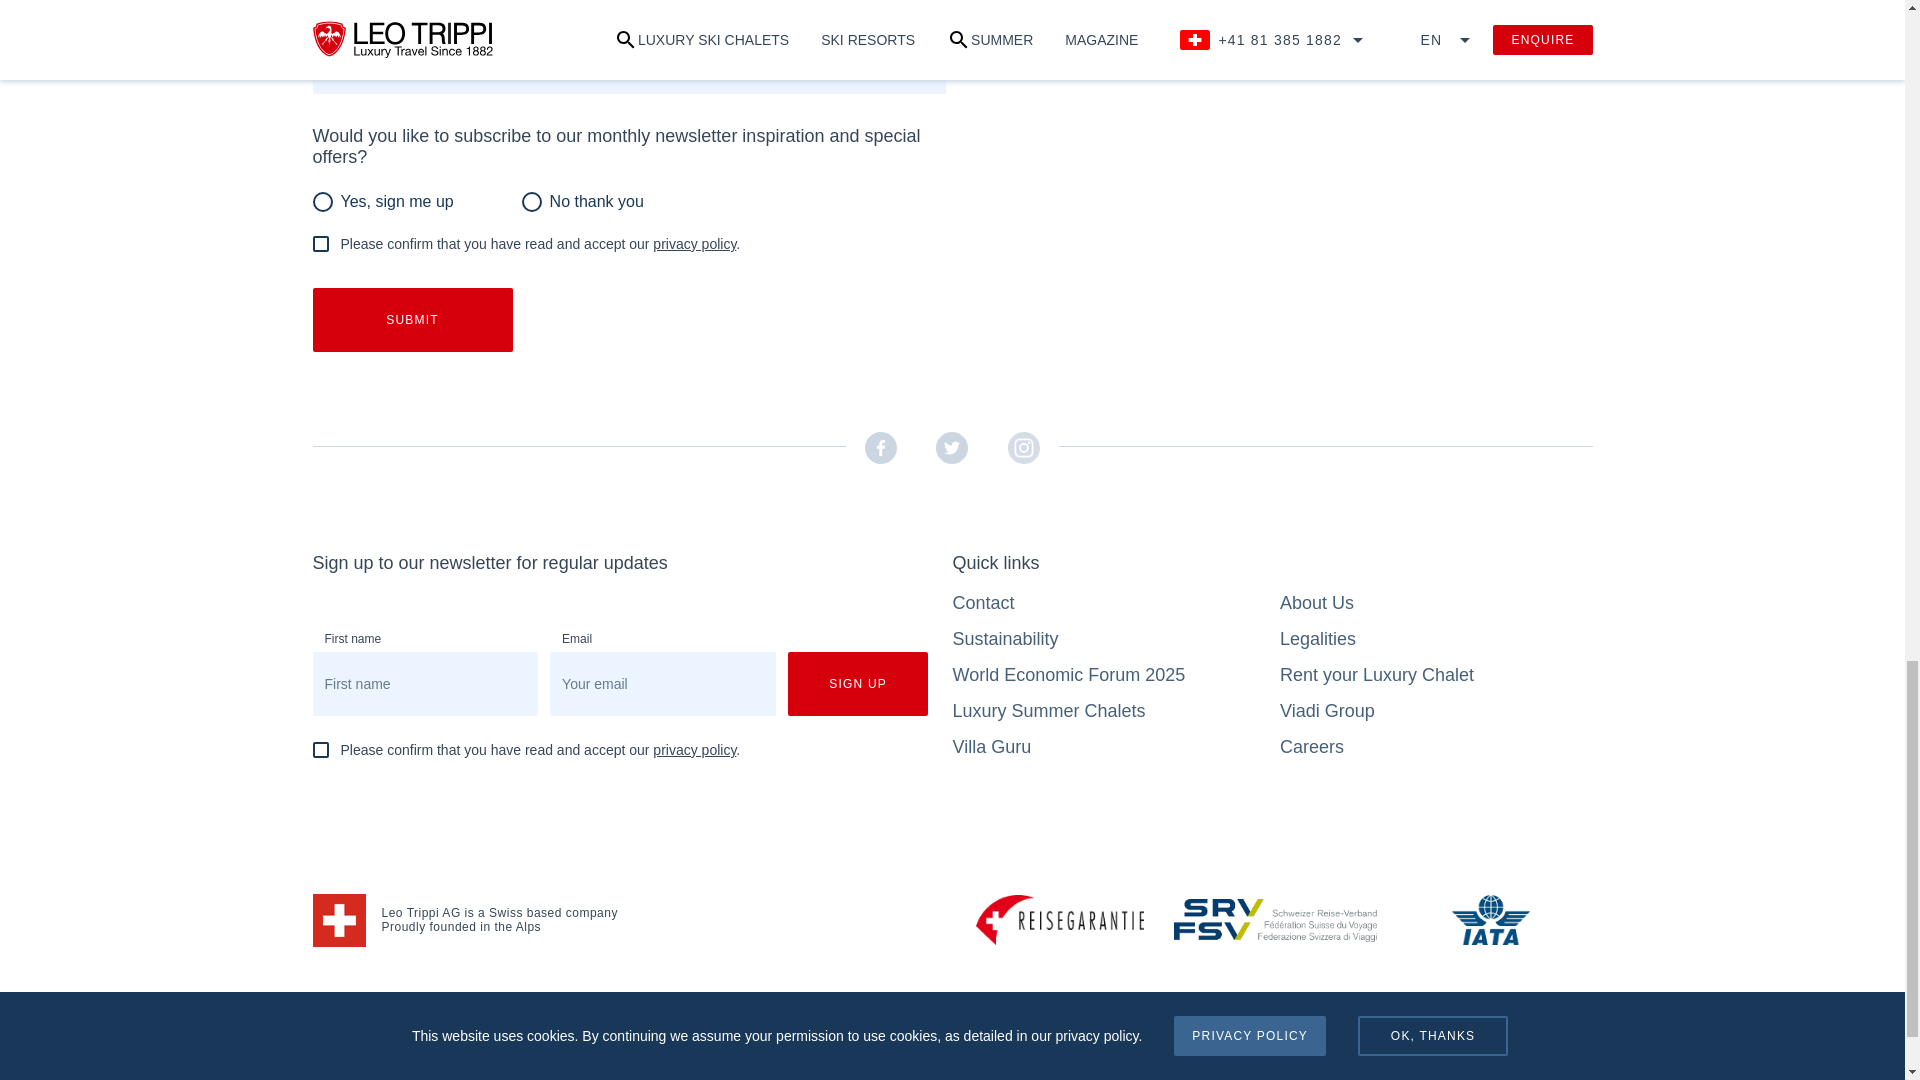  What do you see at coordinates (858, 684) in the screenshot?
I see `SIGN UP` at bounding box center [858, 684].